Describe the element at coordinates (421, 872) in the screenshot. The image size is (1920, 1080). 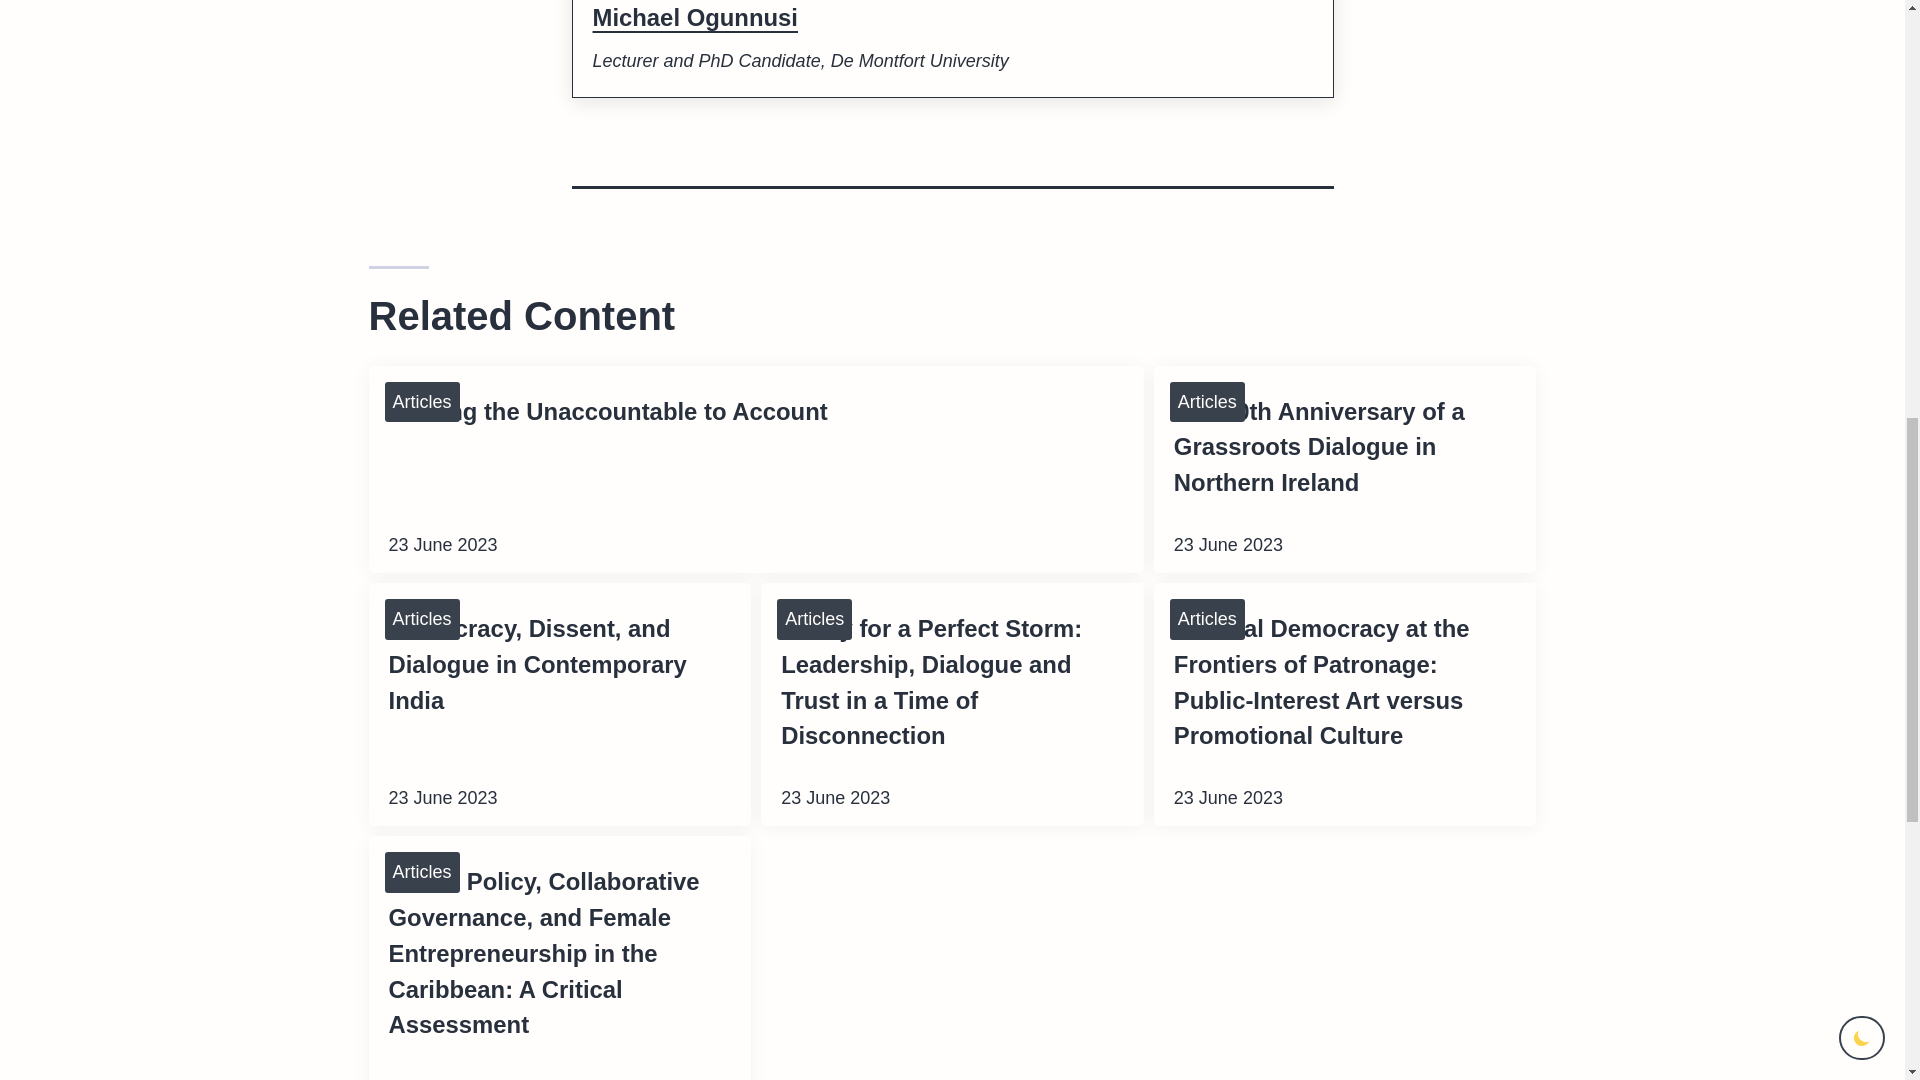
I see `Articles` at that location.